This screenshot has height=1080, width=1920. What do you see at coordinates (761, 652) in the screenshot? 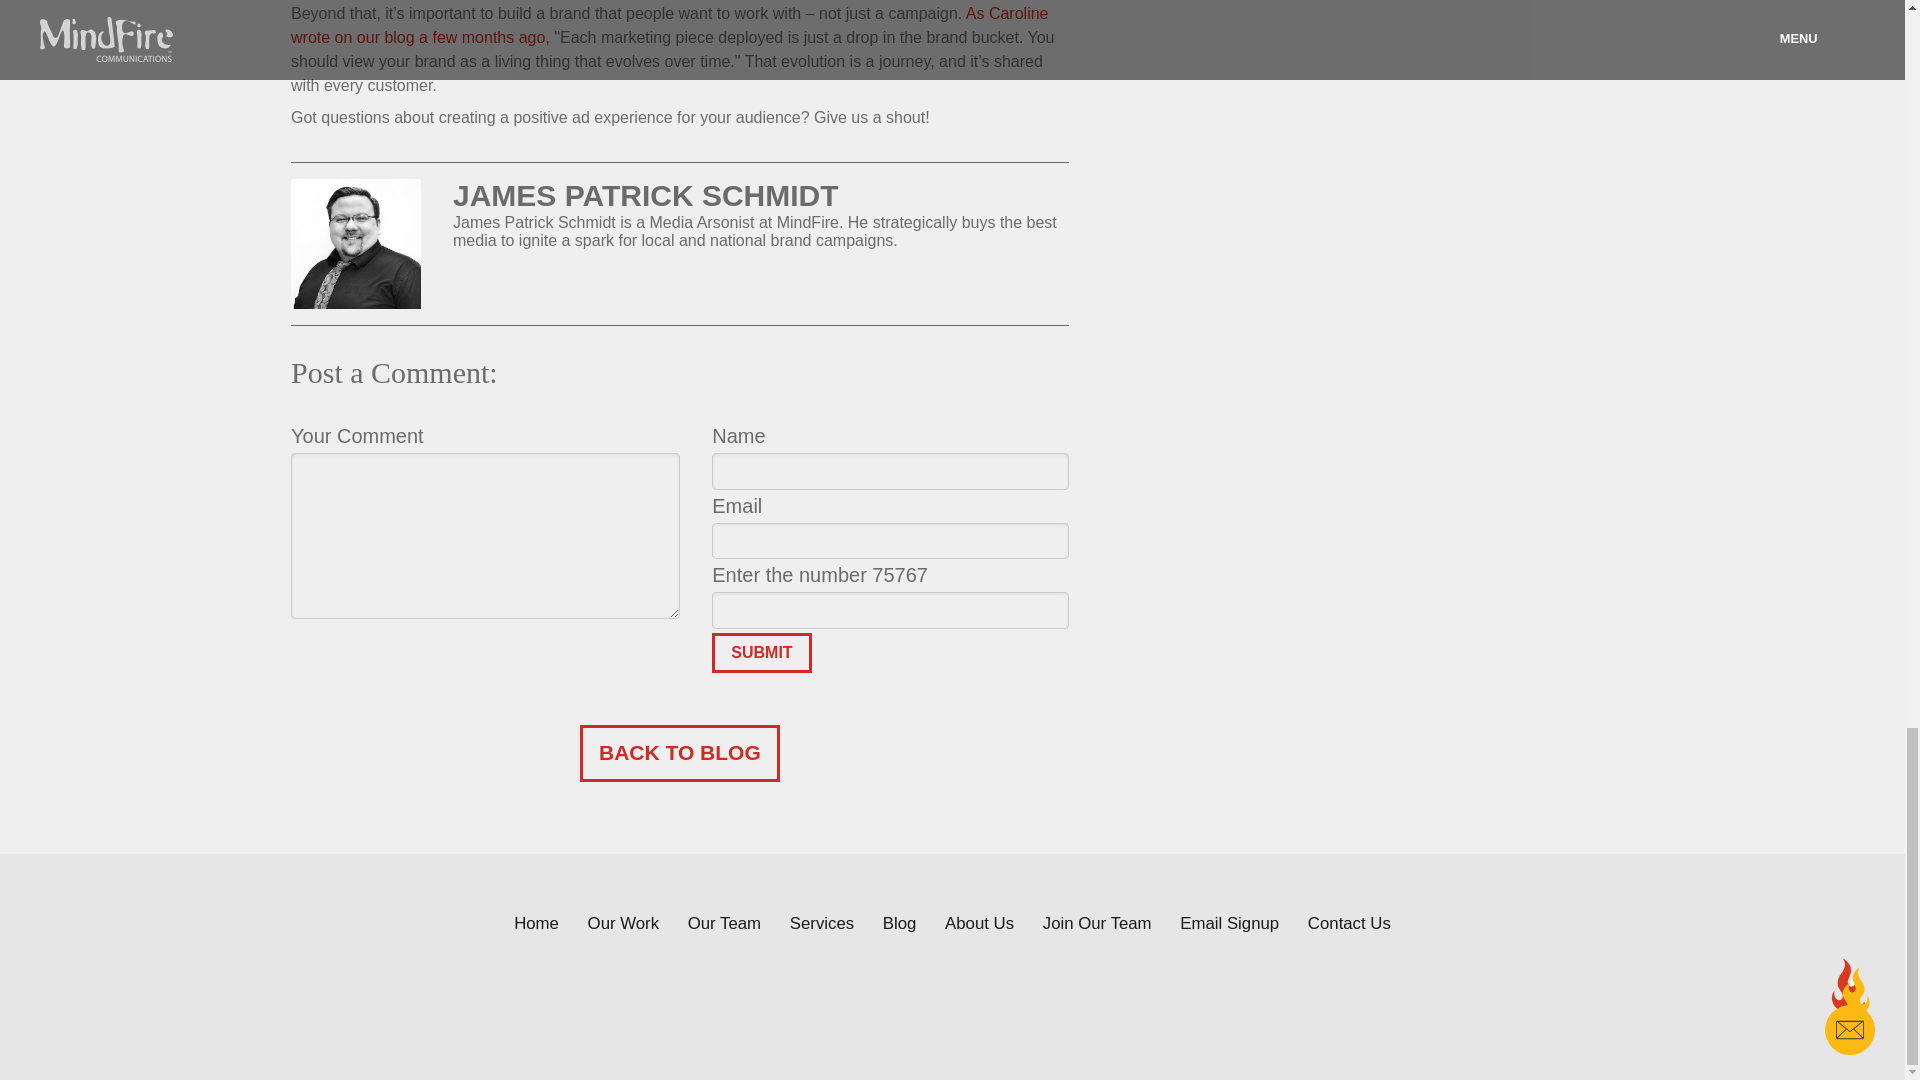
I see `SUBMIT` at bounding box center [761, 652].